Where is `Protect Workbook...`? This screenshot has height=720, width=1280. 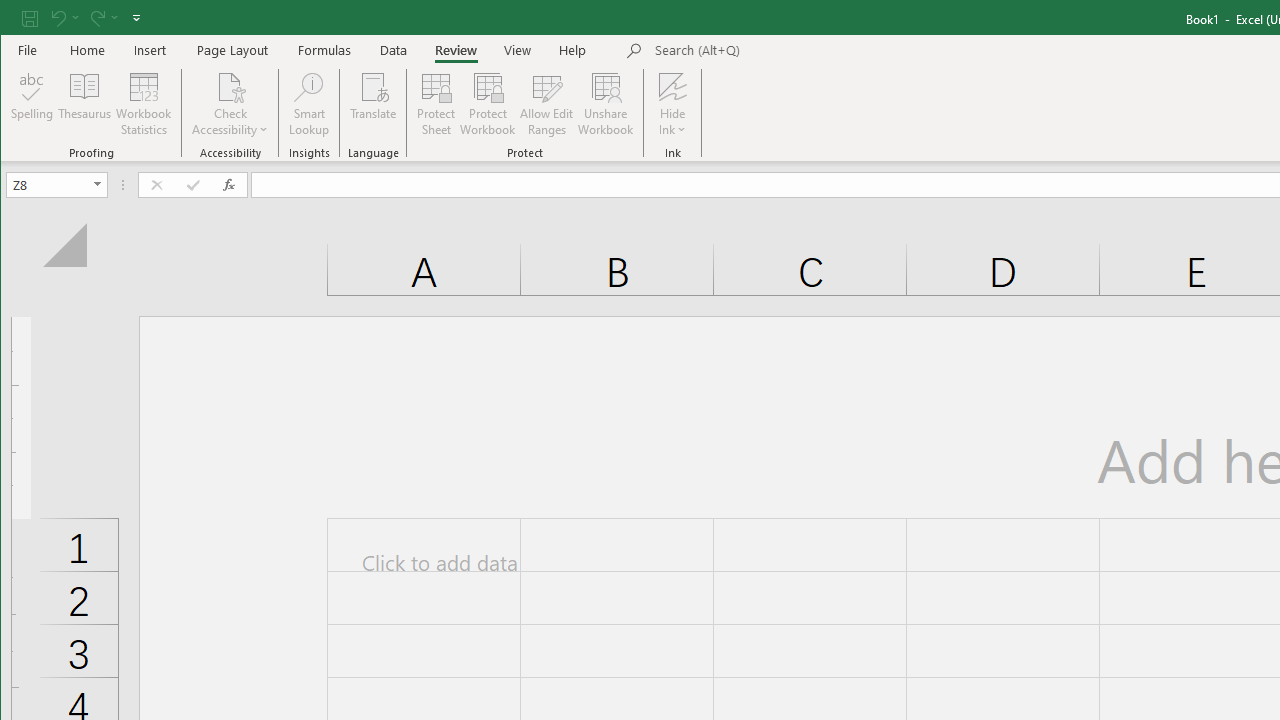 Protect Workbook... is located at coordinates (488, 104).